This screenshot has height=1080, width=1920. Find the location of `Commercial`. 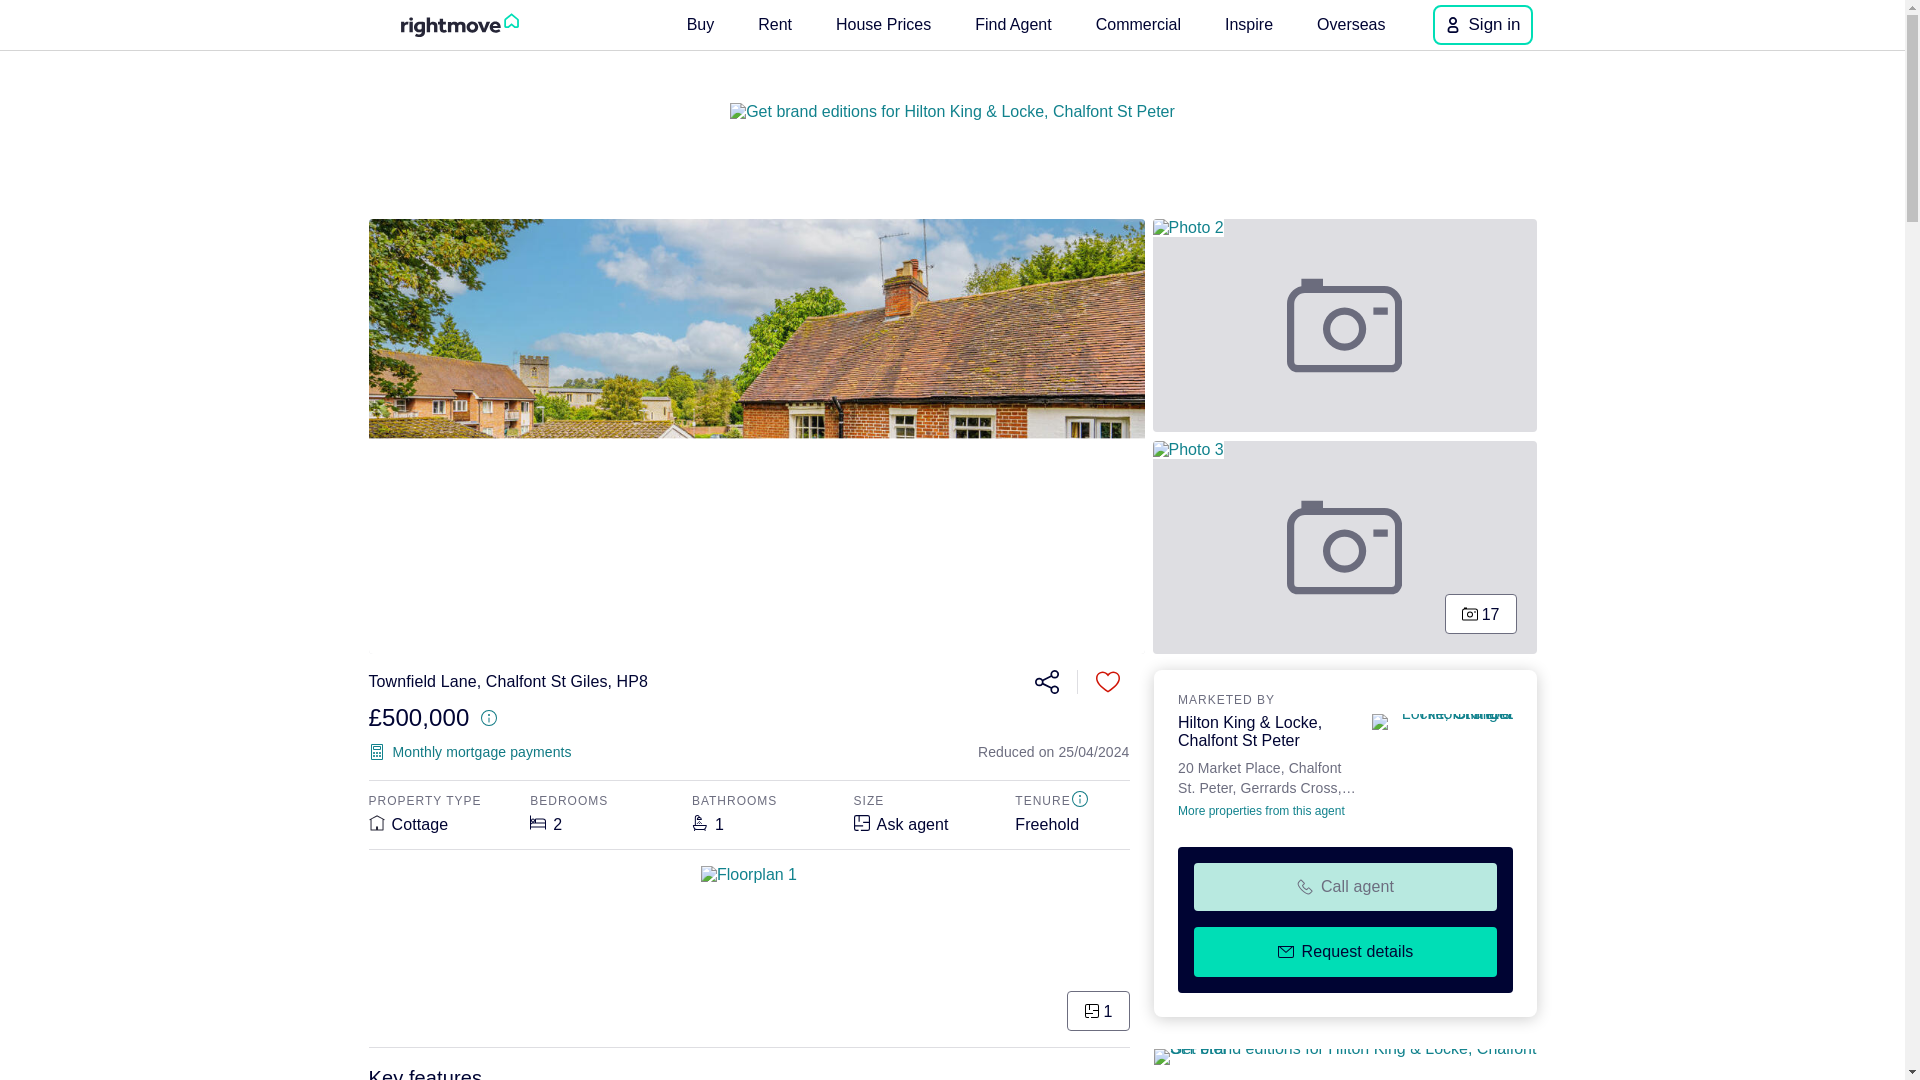

Commercial is located at coordinates (1266, 776).